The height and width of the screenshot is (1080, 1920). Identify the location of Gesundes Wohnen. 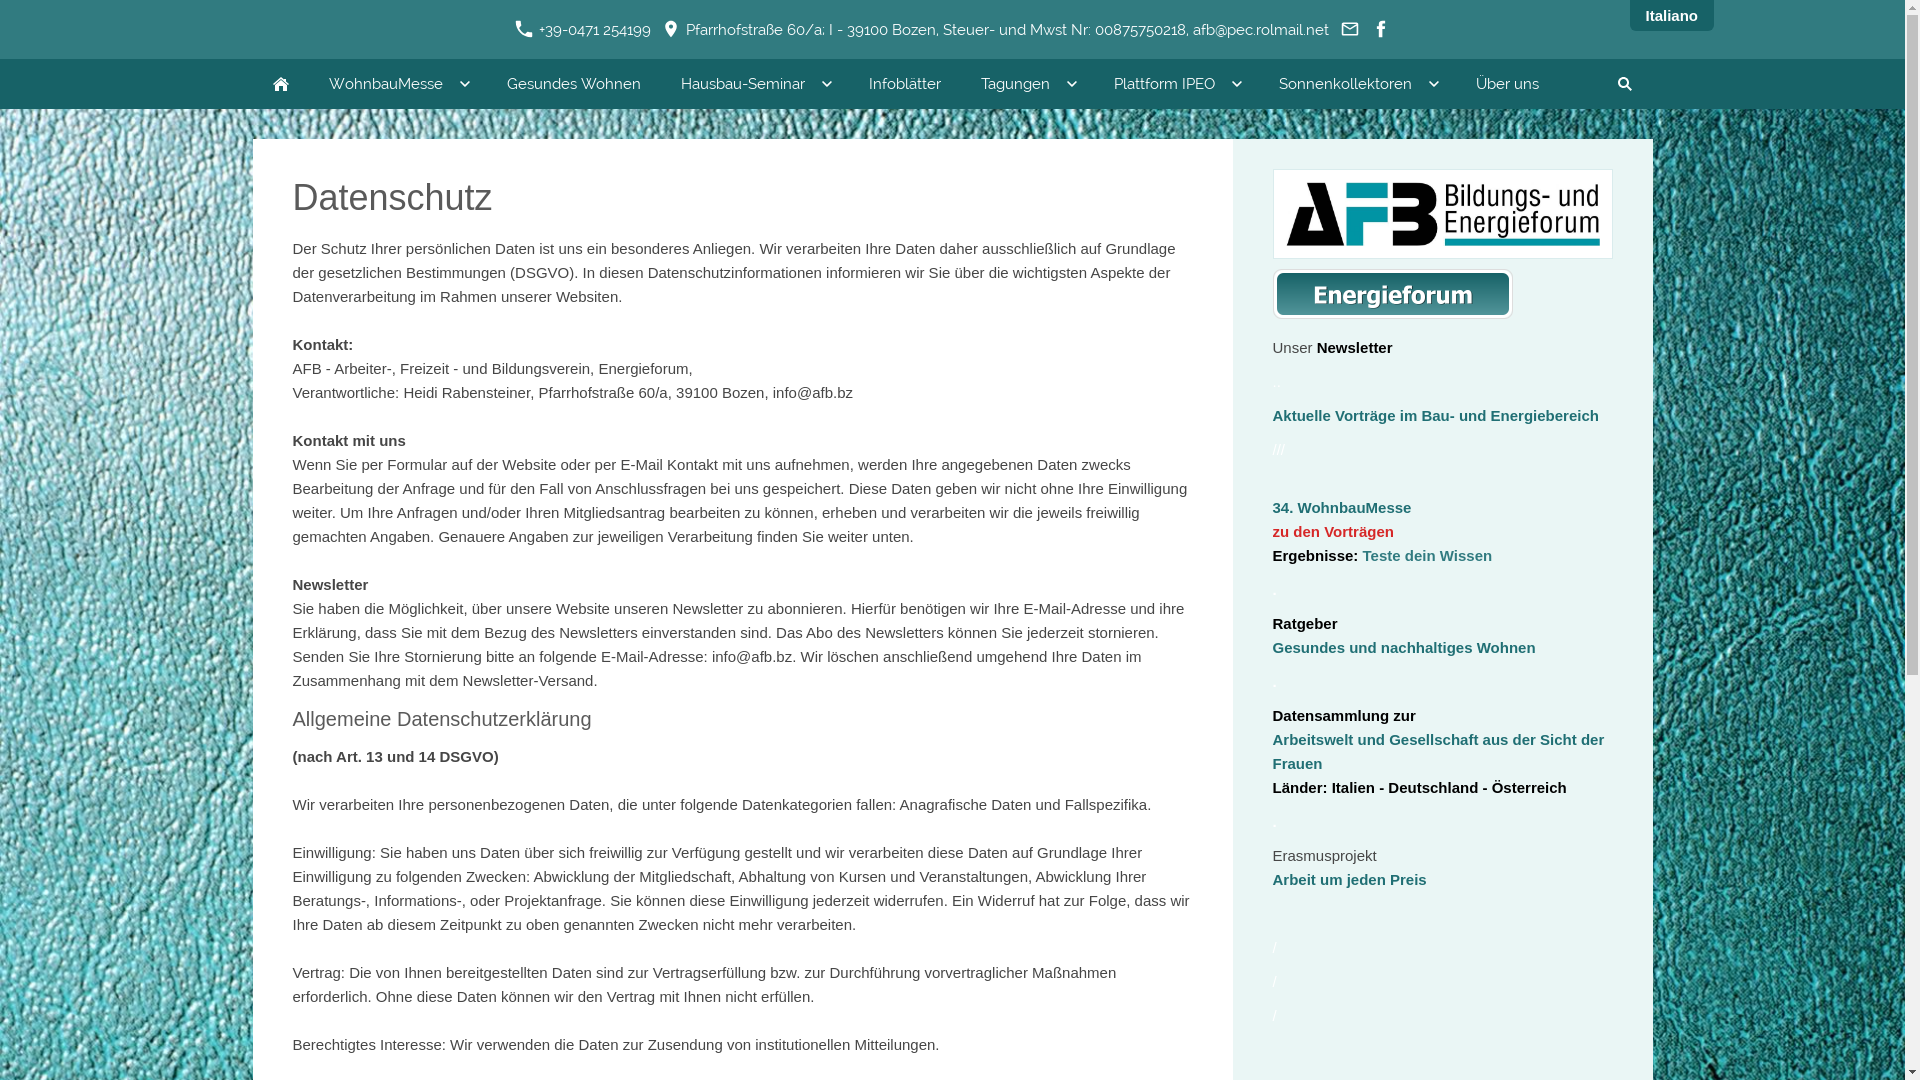
(573, 84).